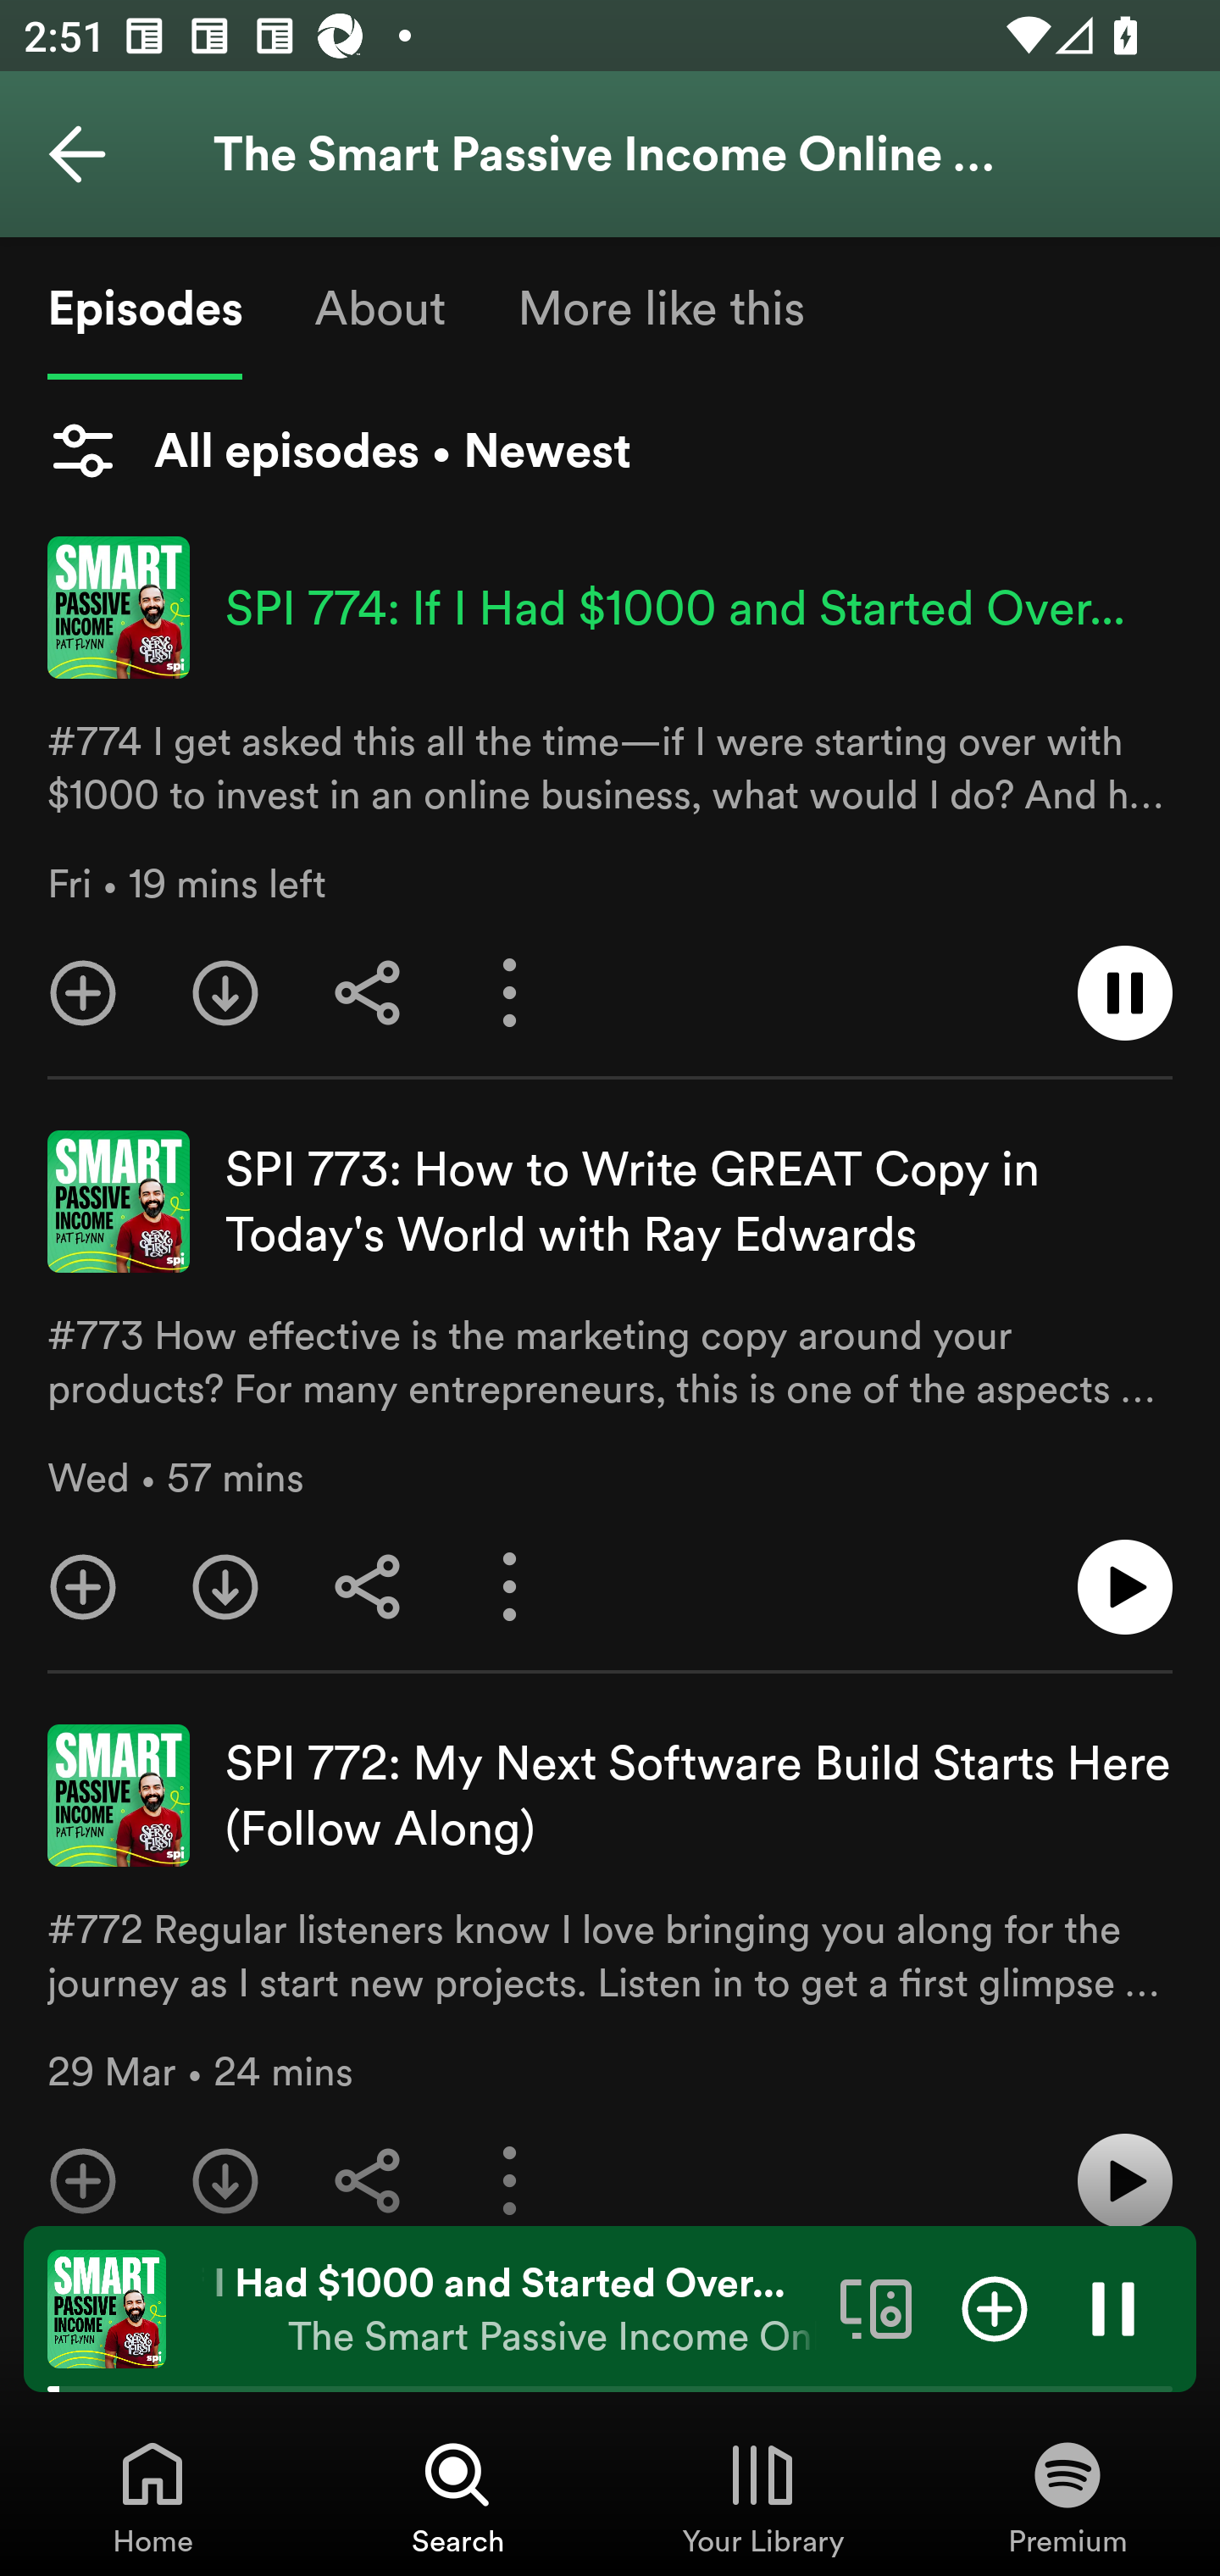 The height and width of the screenshot is (2576, 1220). What do you see at coordinates (457, 2496) in the screenshot?
I see `Search, Tab 2 of 4 Search Search` at bounding box center [457, 2496].